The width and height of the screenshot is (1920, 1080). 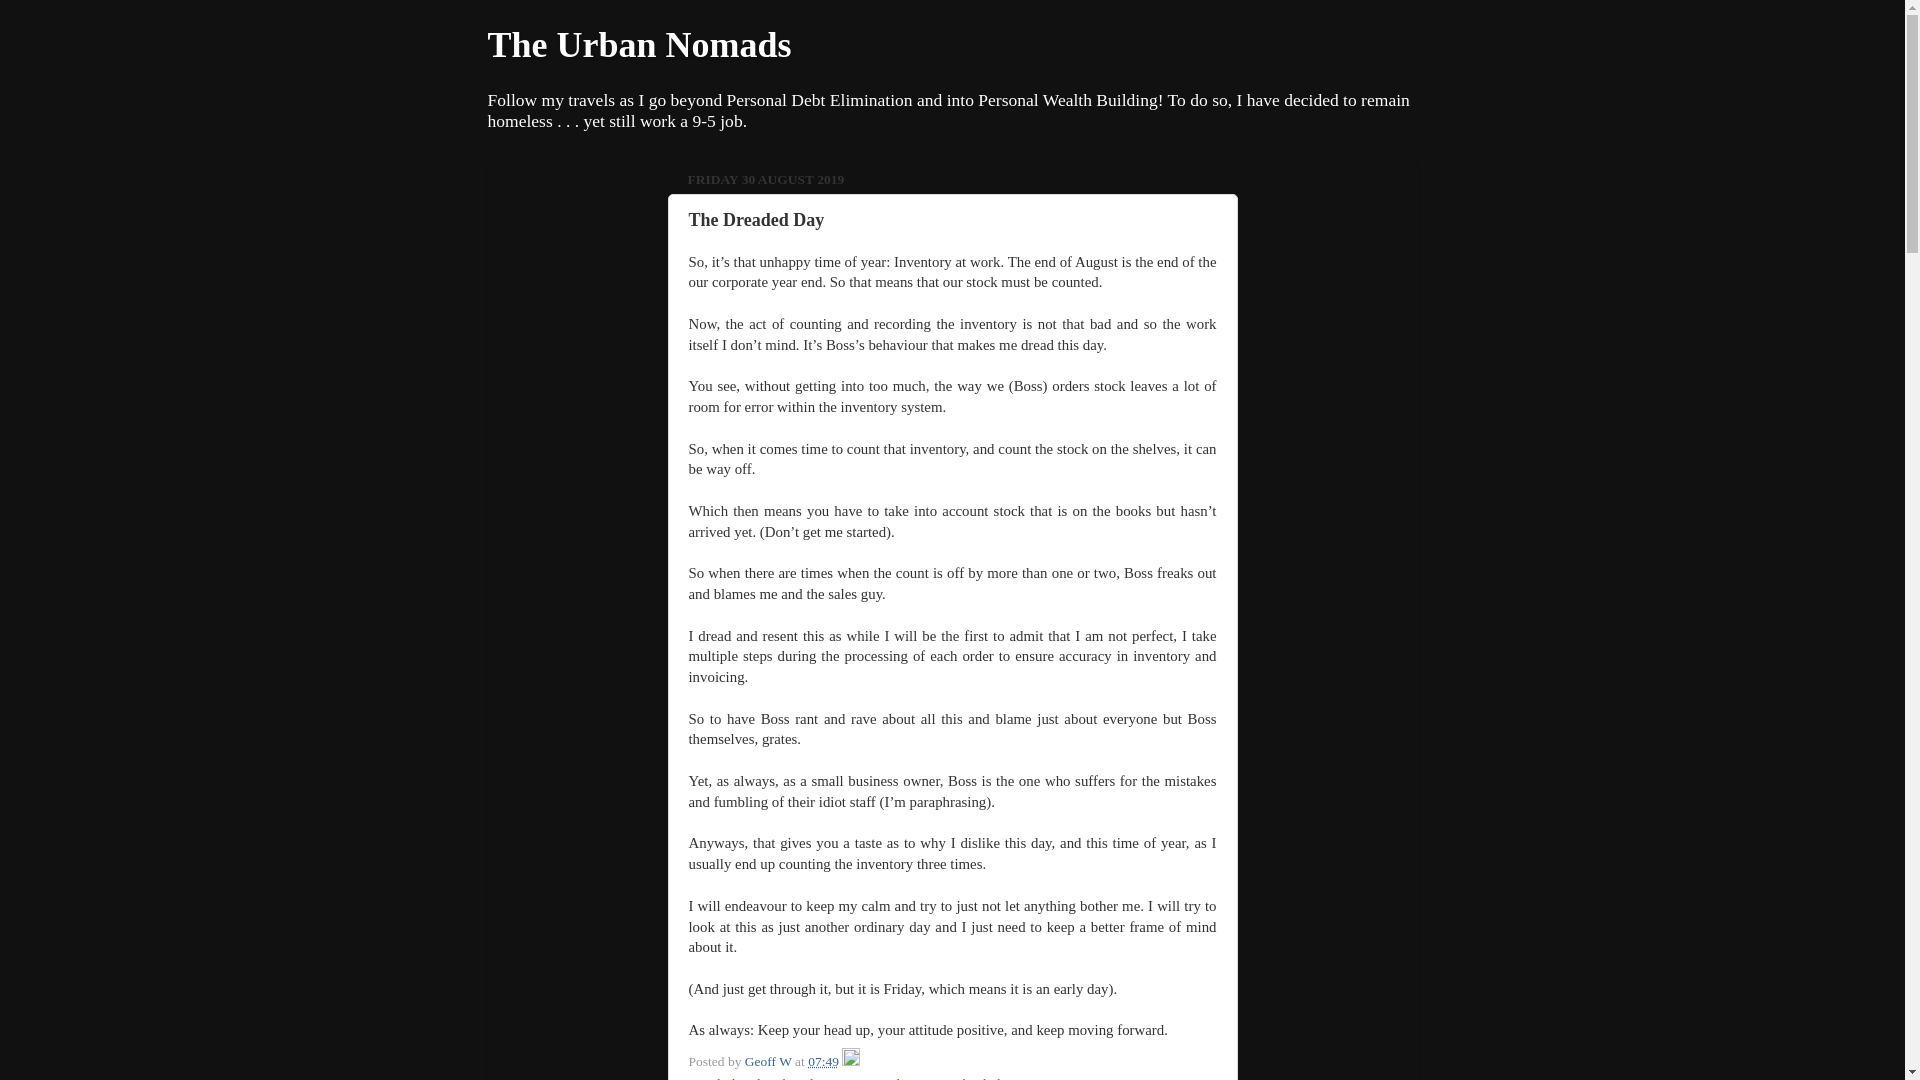 What do you see at coordinates (769, 1062) in the screenshot?
I see `author profile` at bounding box center [769, 1062].